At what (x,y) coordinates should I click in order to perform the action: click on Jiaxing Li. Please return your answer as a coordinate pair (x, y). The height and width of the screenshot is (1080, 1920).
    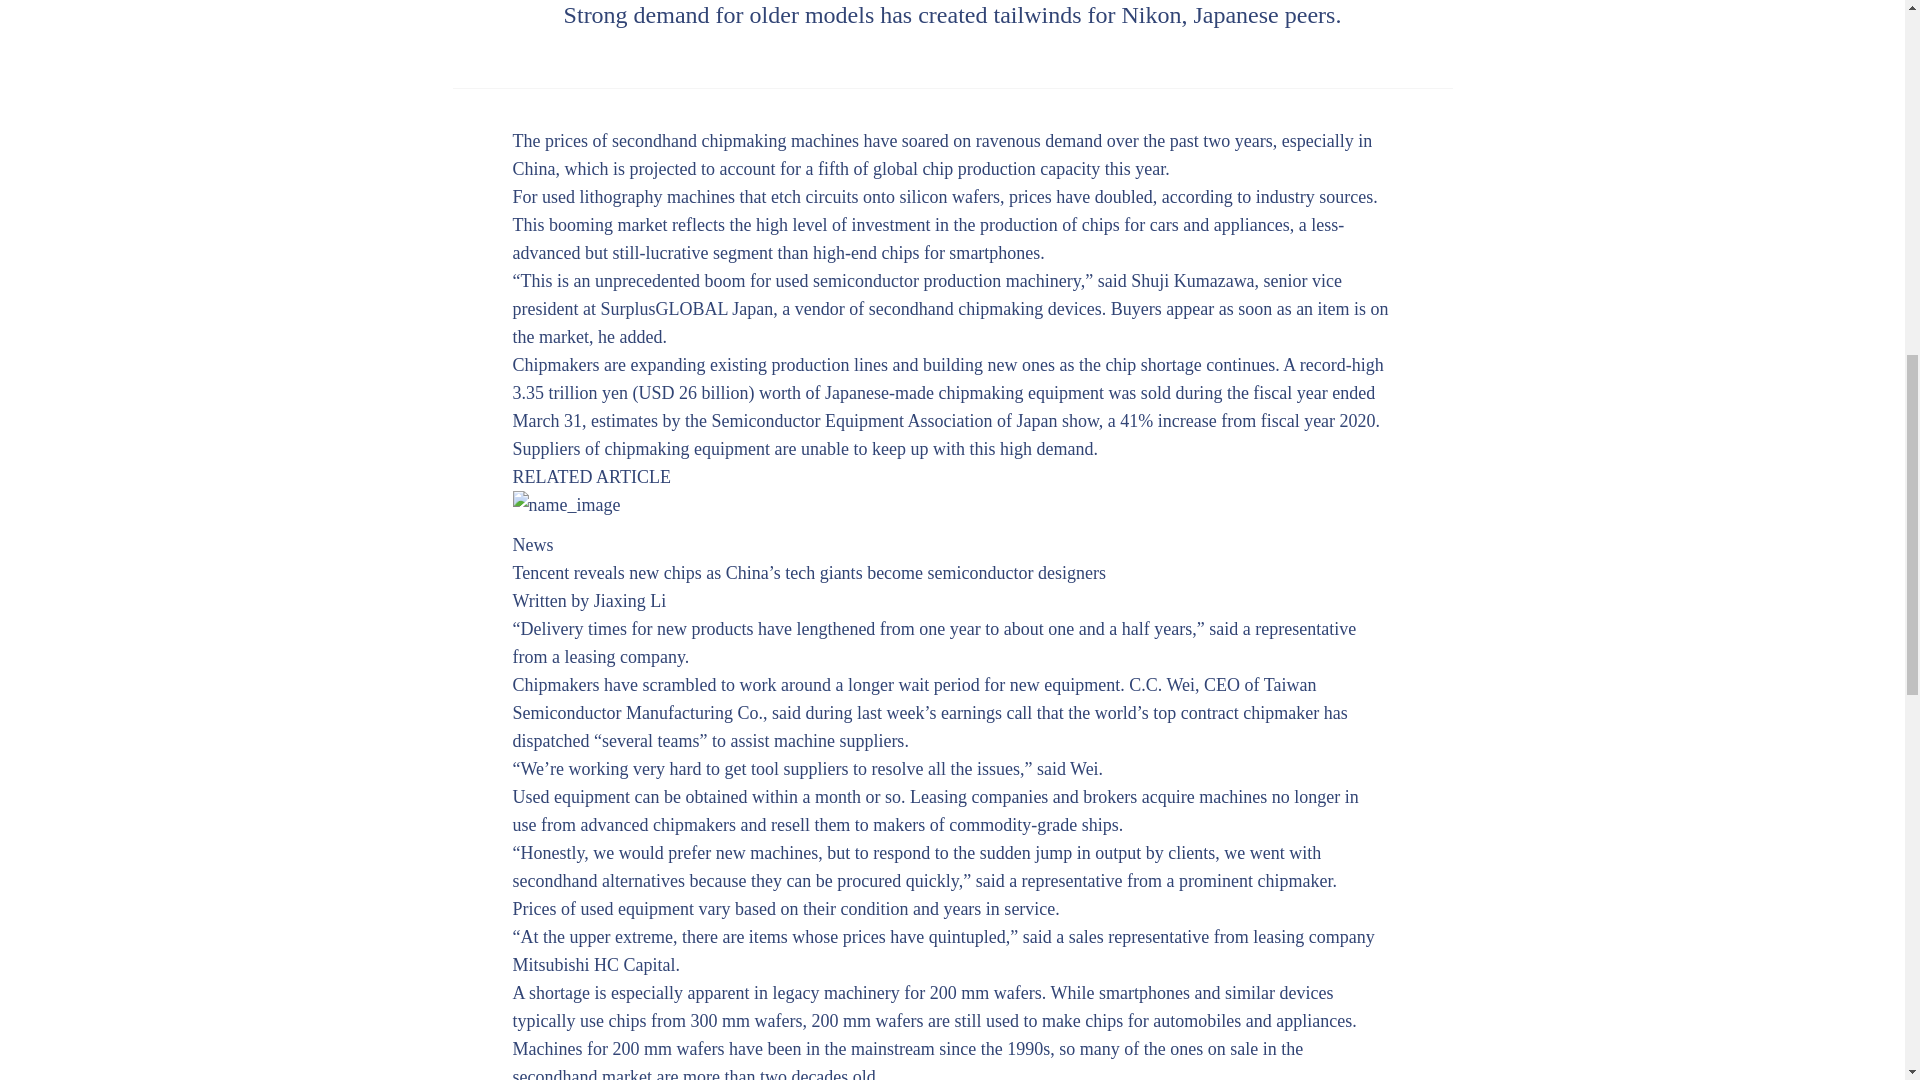
    Looking at the image, I should click on (630, 600).